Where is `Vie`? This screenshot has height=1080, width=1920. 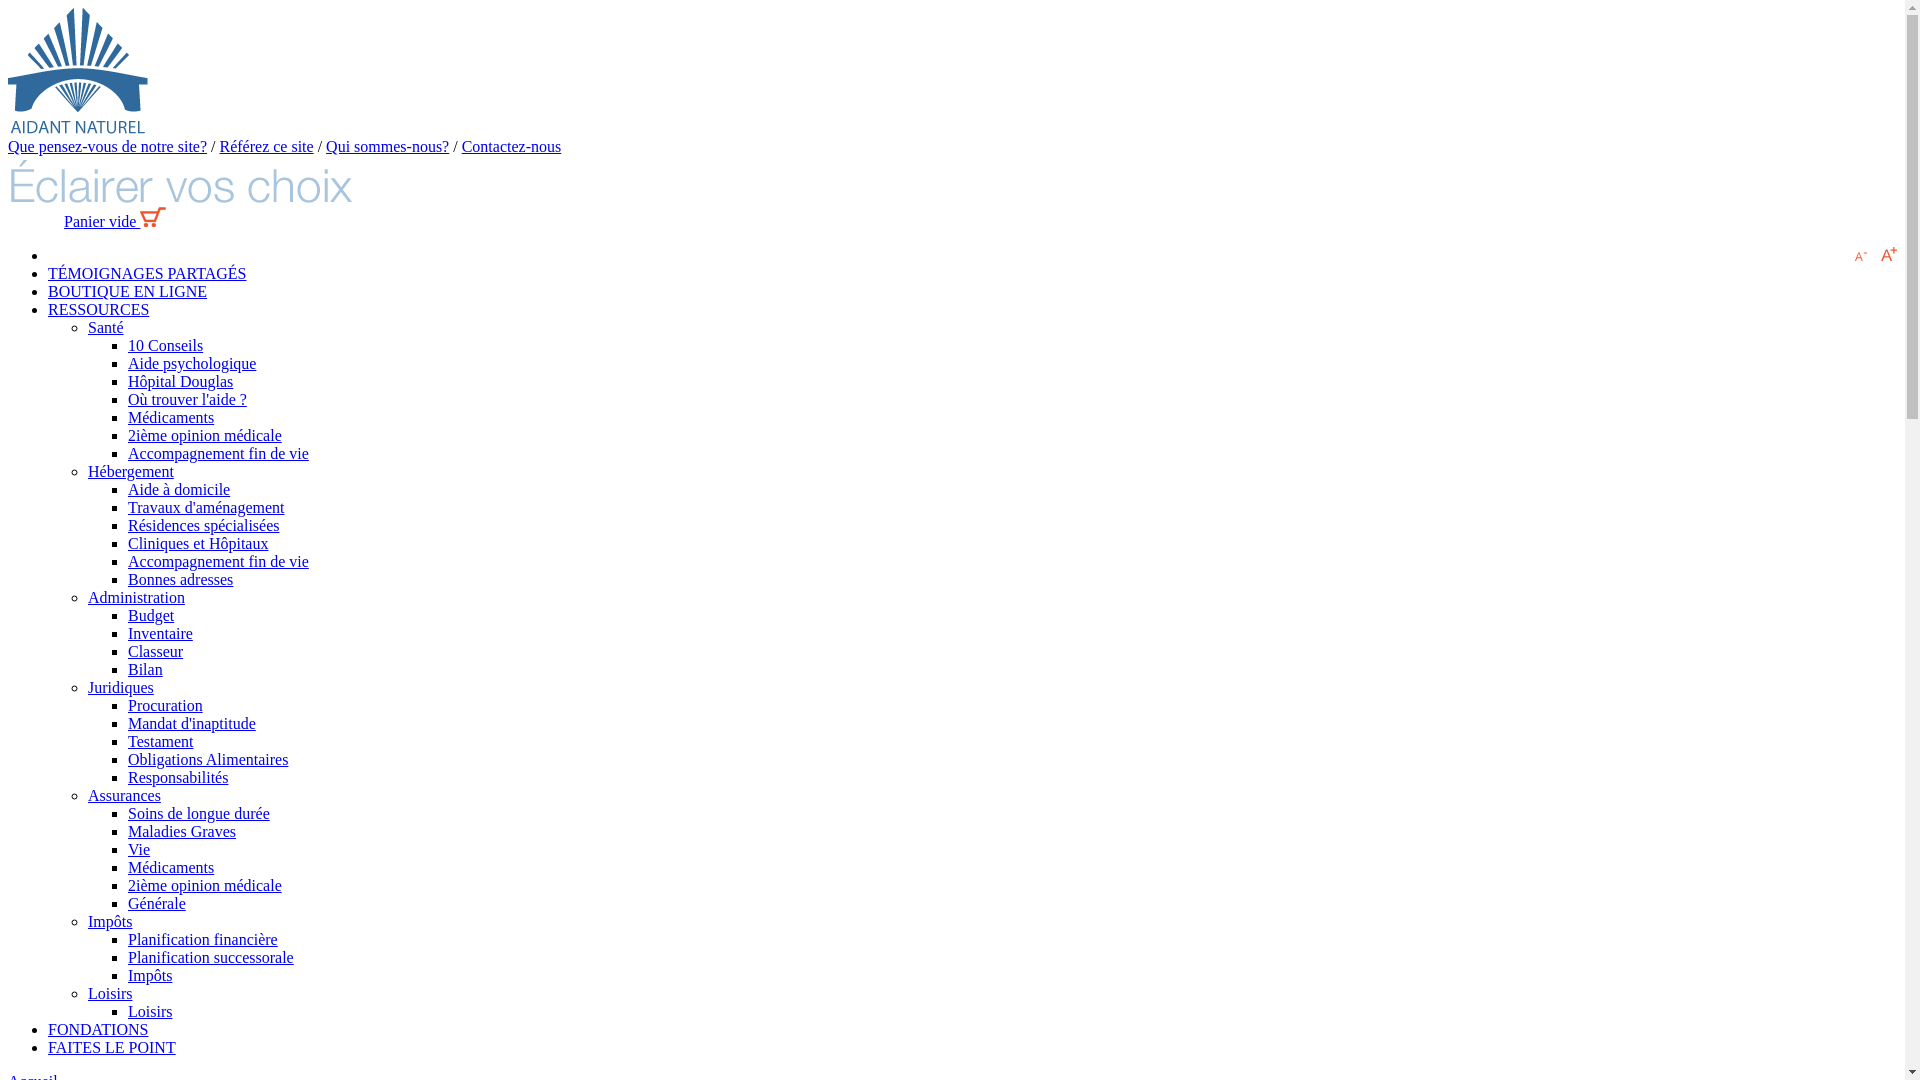 Vie is located at coordinates (139, 850).